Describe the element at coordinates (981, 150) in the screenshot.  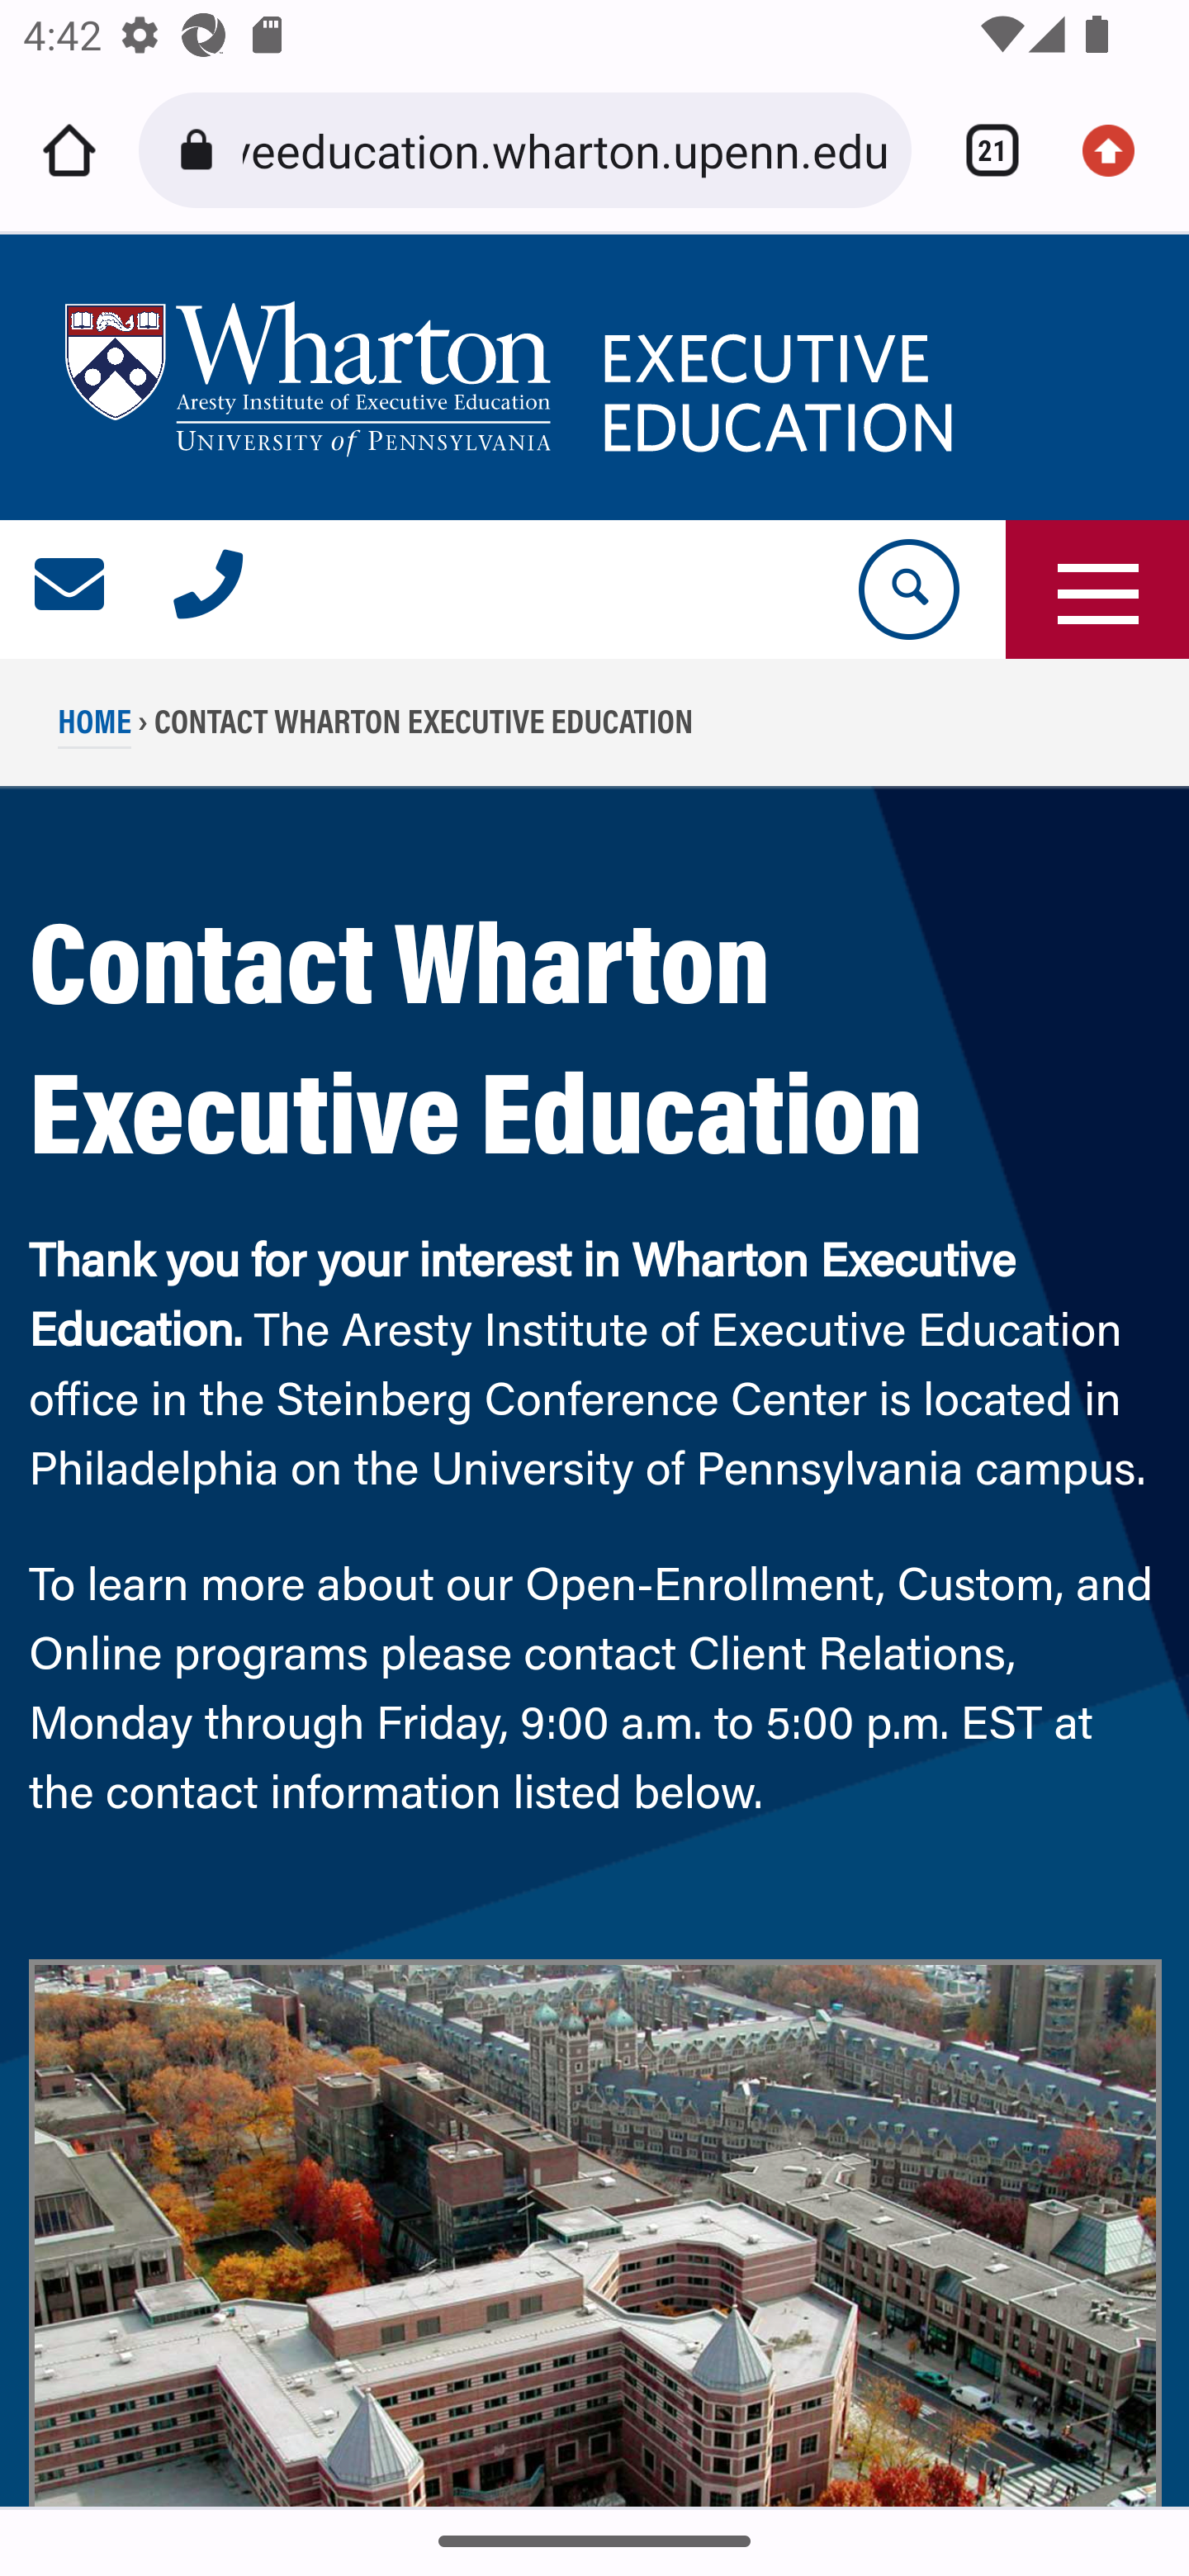
I see `Switch or close tabs` at that location.